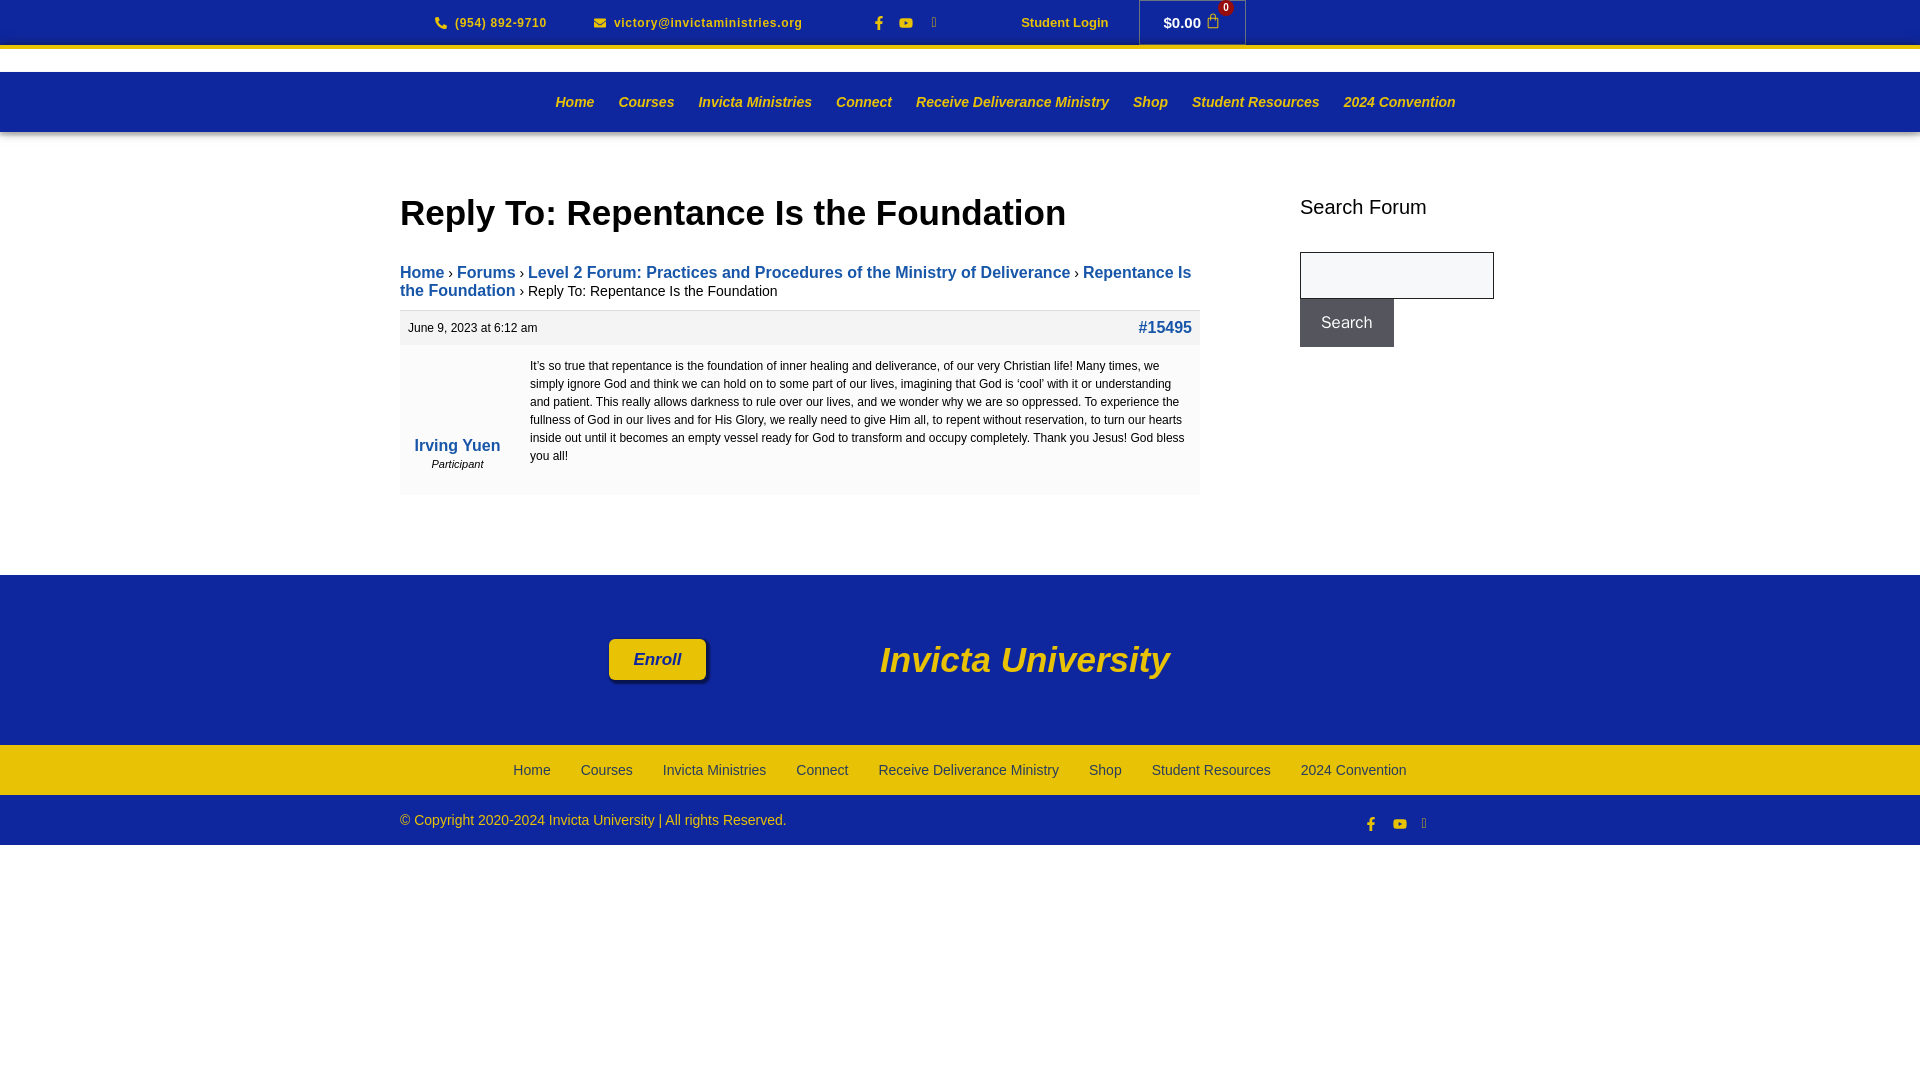  I want to click on Student Login, so click(1064, 22).